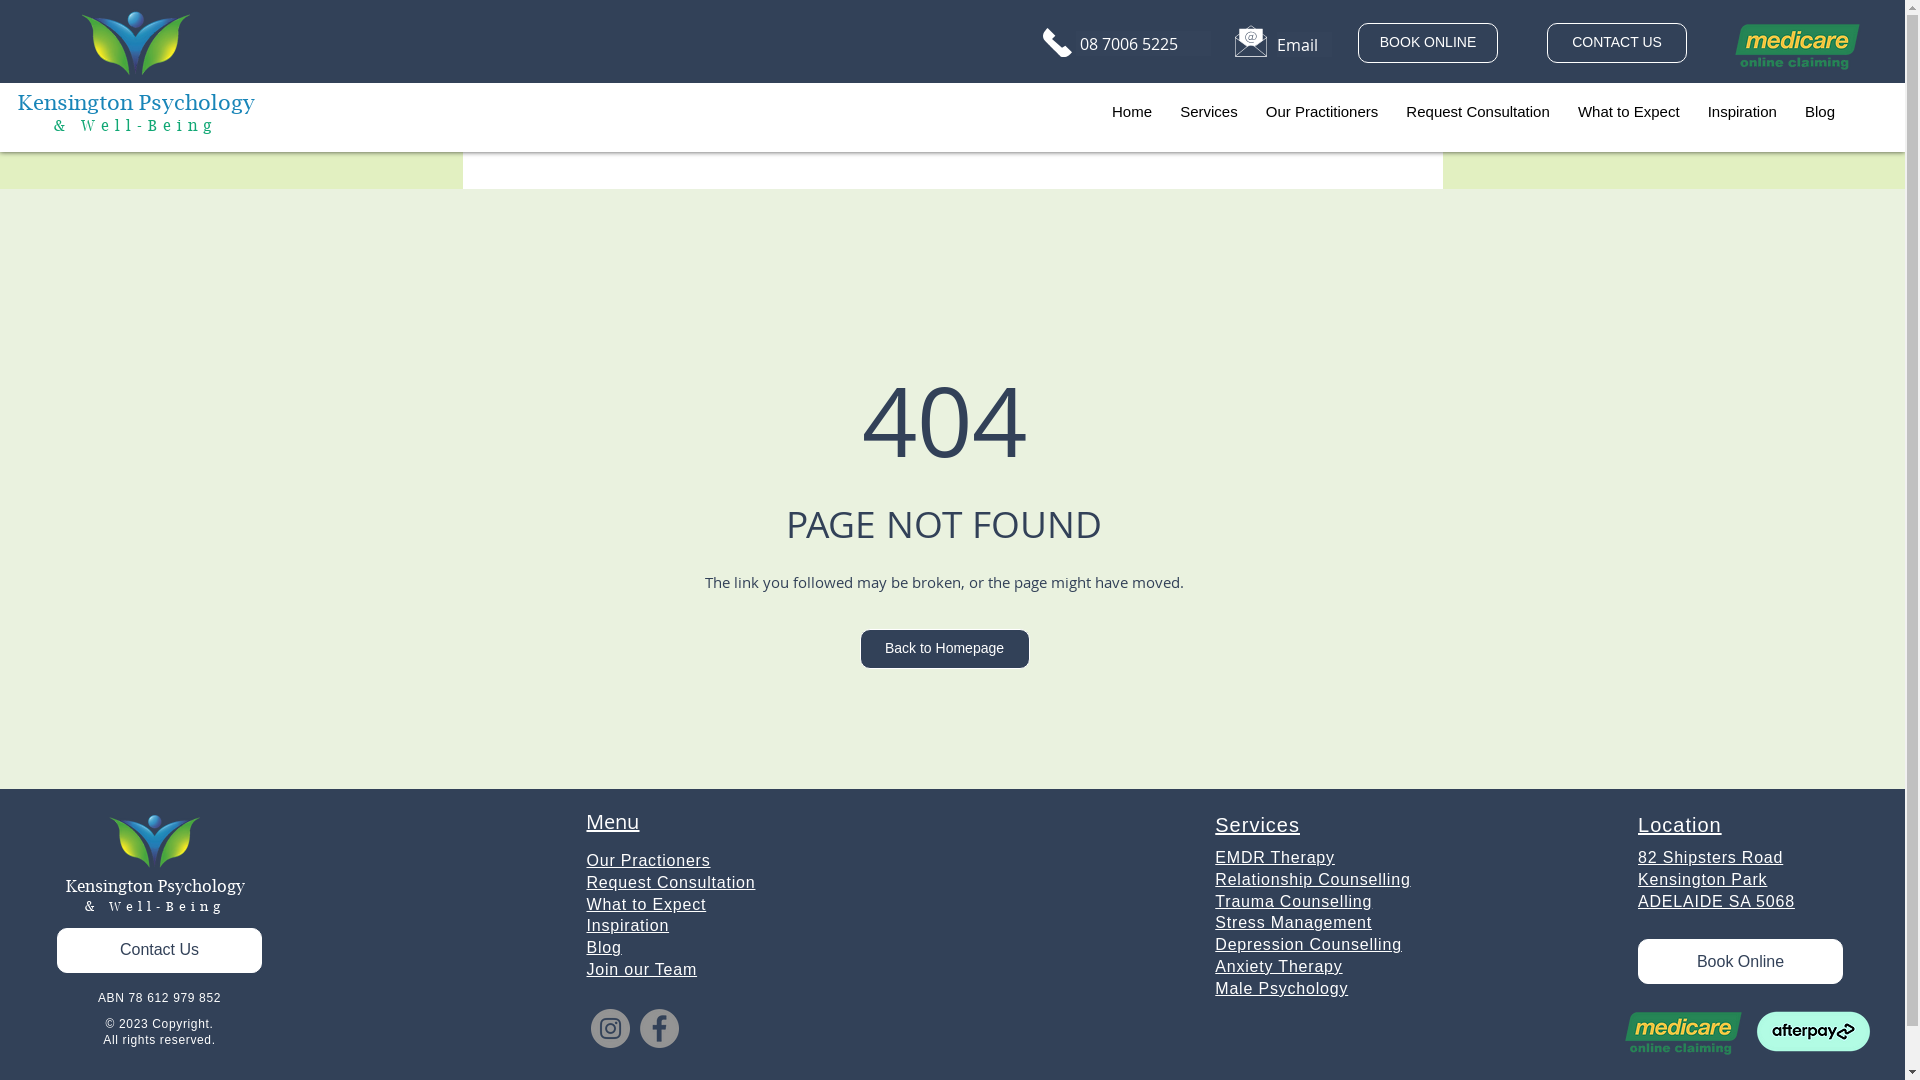 This screenshot has width=1920, height=1080. Describe the element at coordinates (670, 882) in the screenshot. I see `Request Consultation` at that location.